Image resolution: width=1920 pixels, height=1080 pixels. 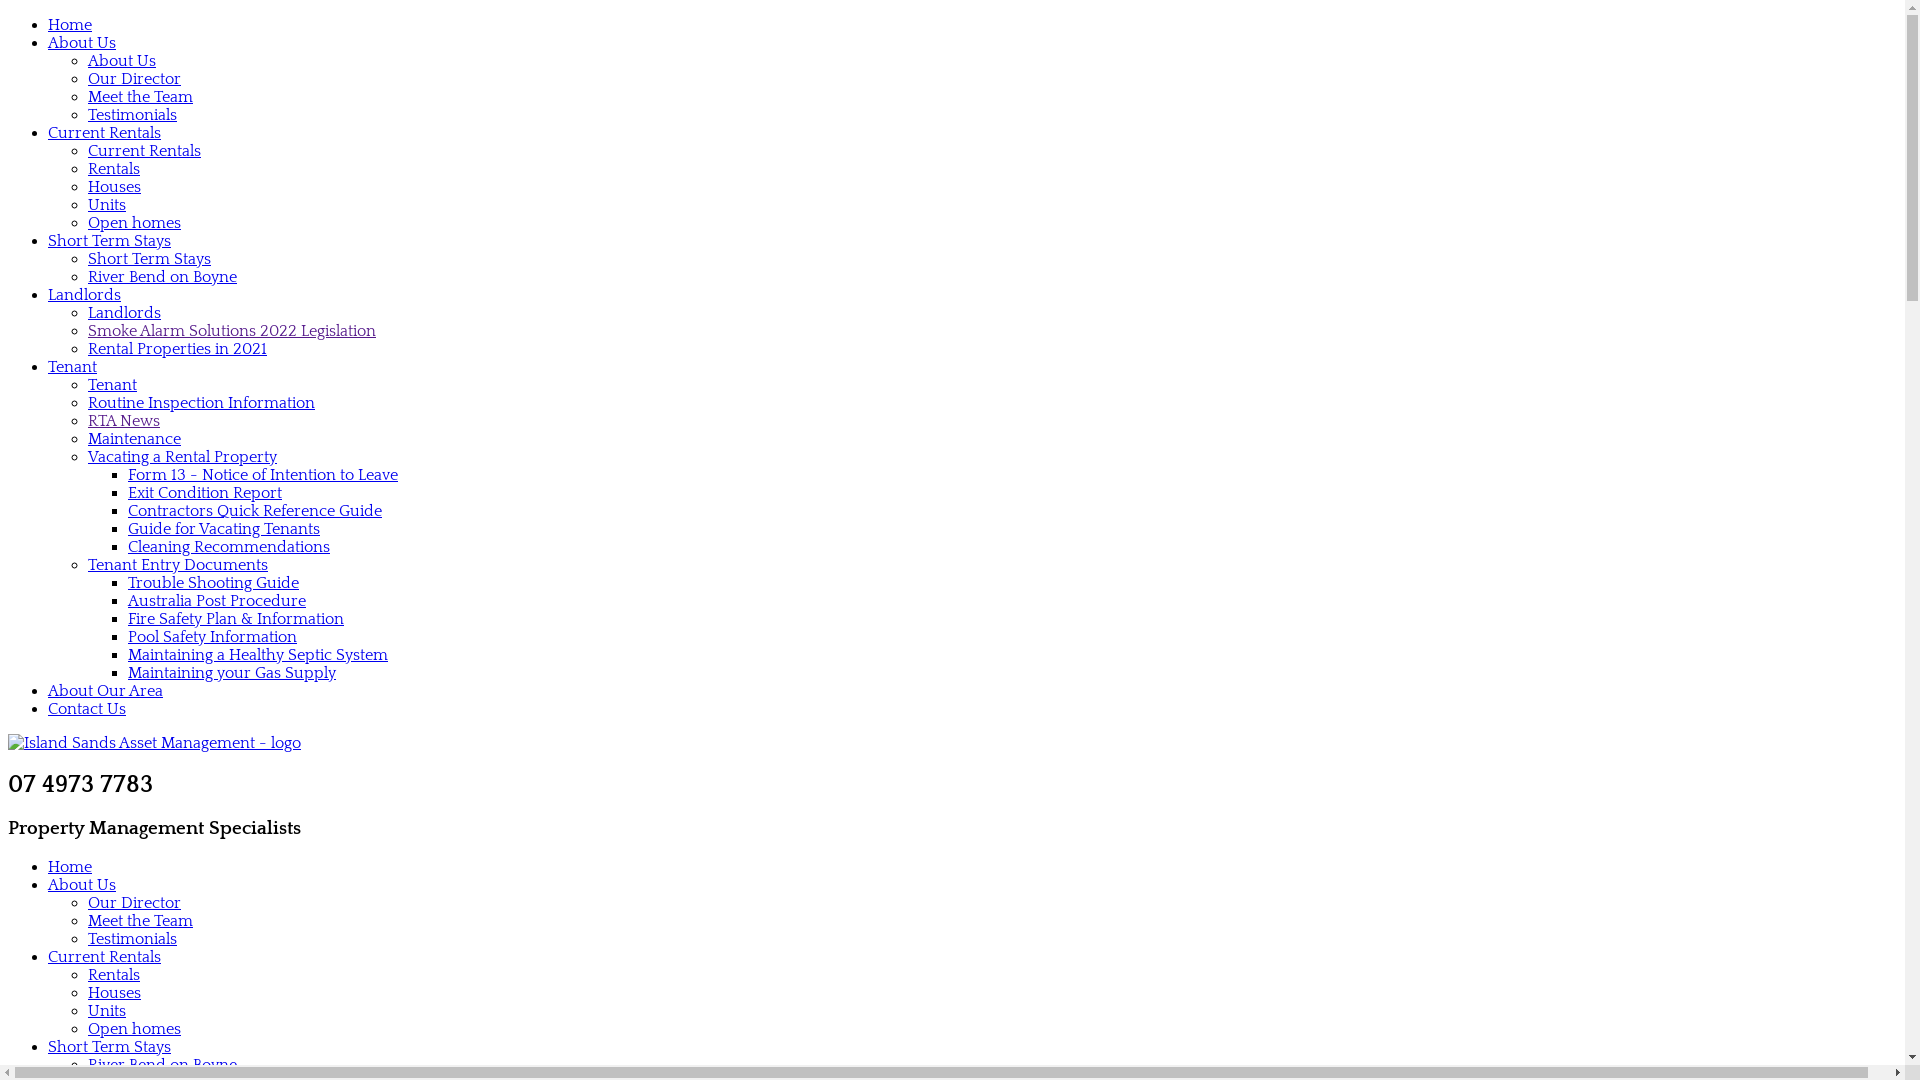 What do you see at coordinates (154, 743) in the screenshot?
I see `Island Sands Asset Management` at bounding box center [154, 743].